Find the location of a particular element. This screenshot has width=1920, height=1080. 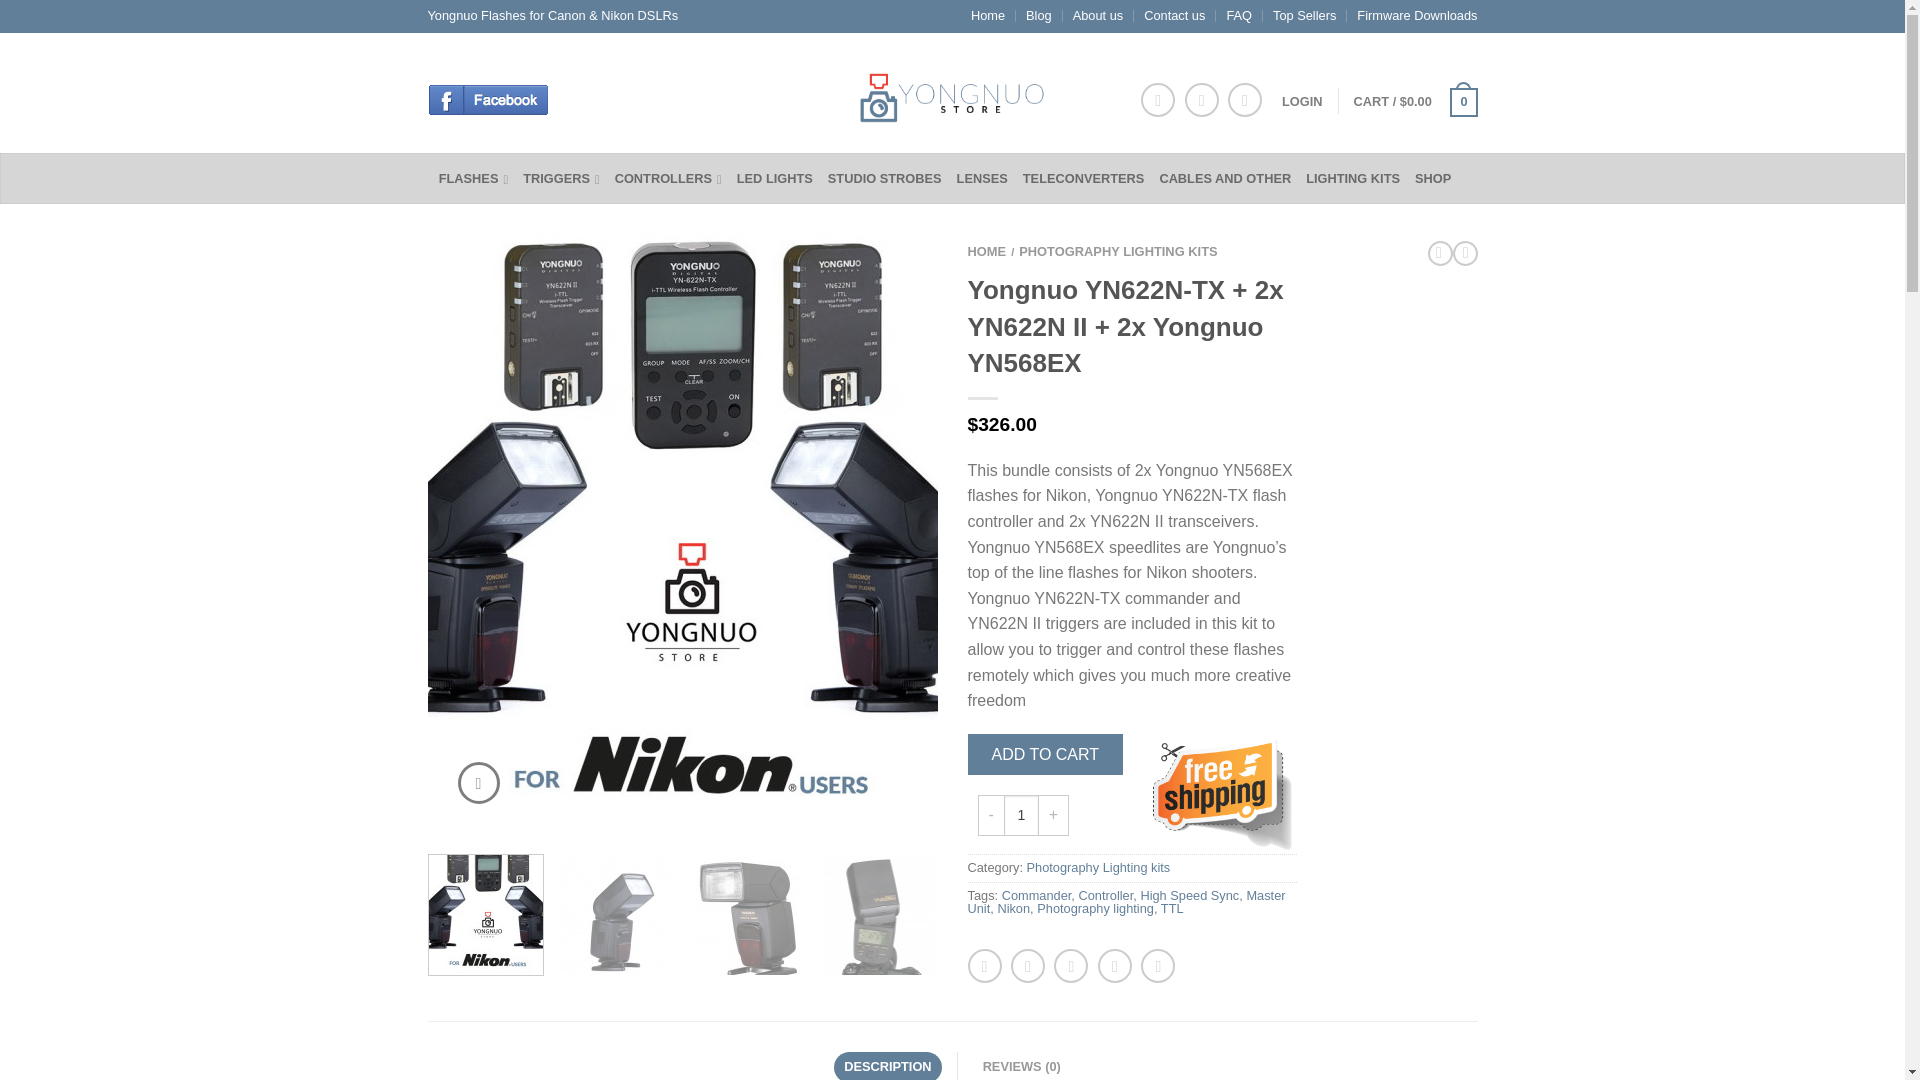

LED LIGHTS is located at coordinates (782, 178).